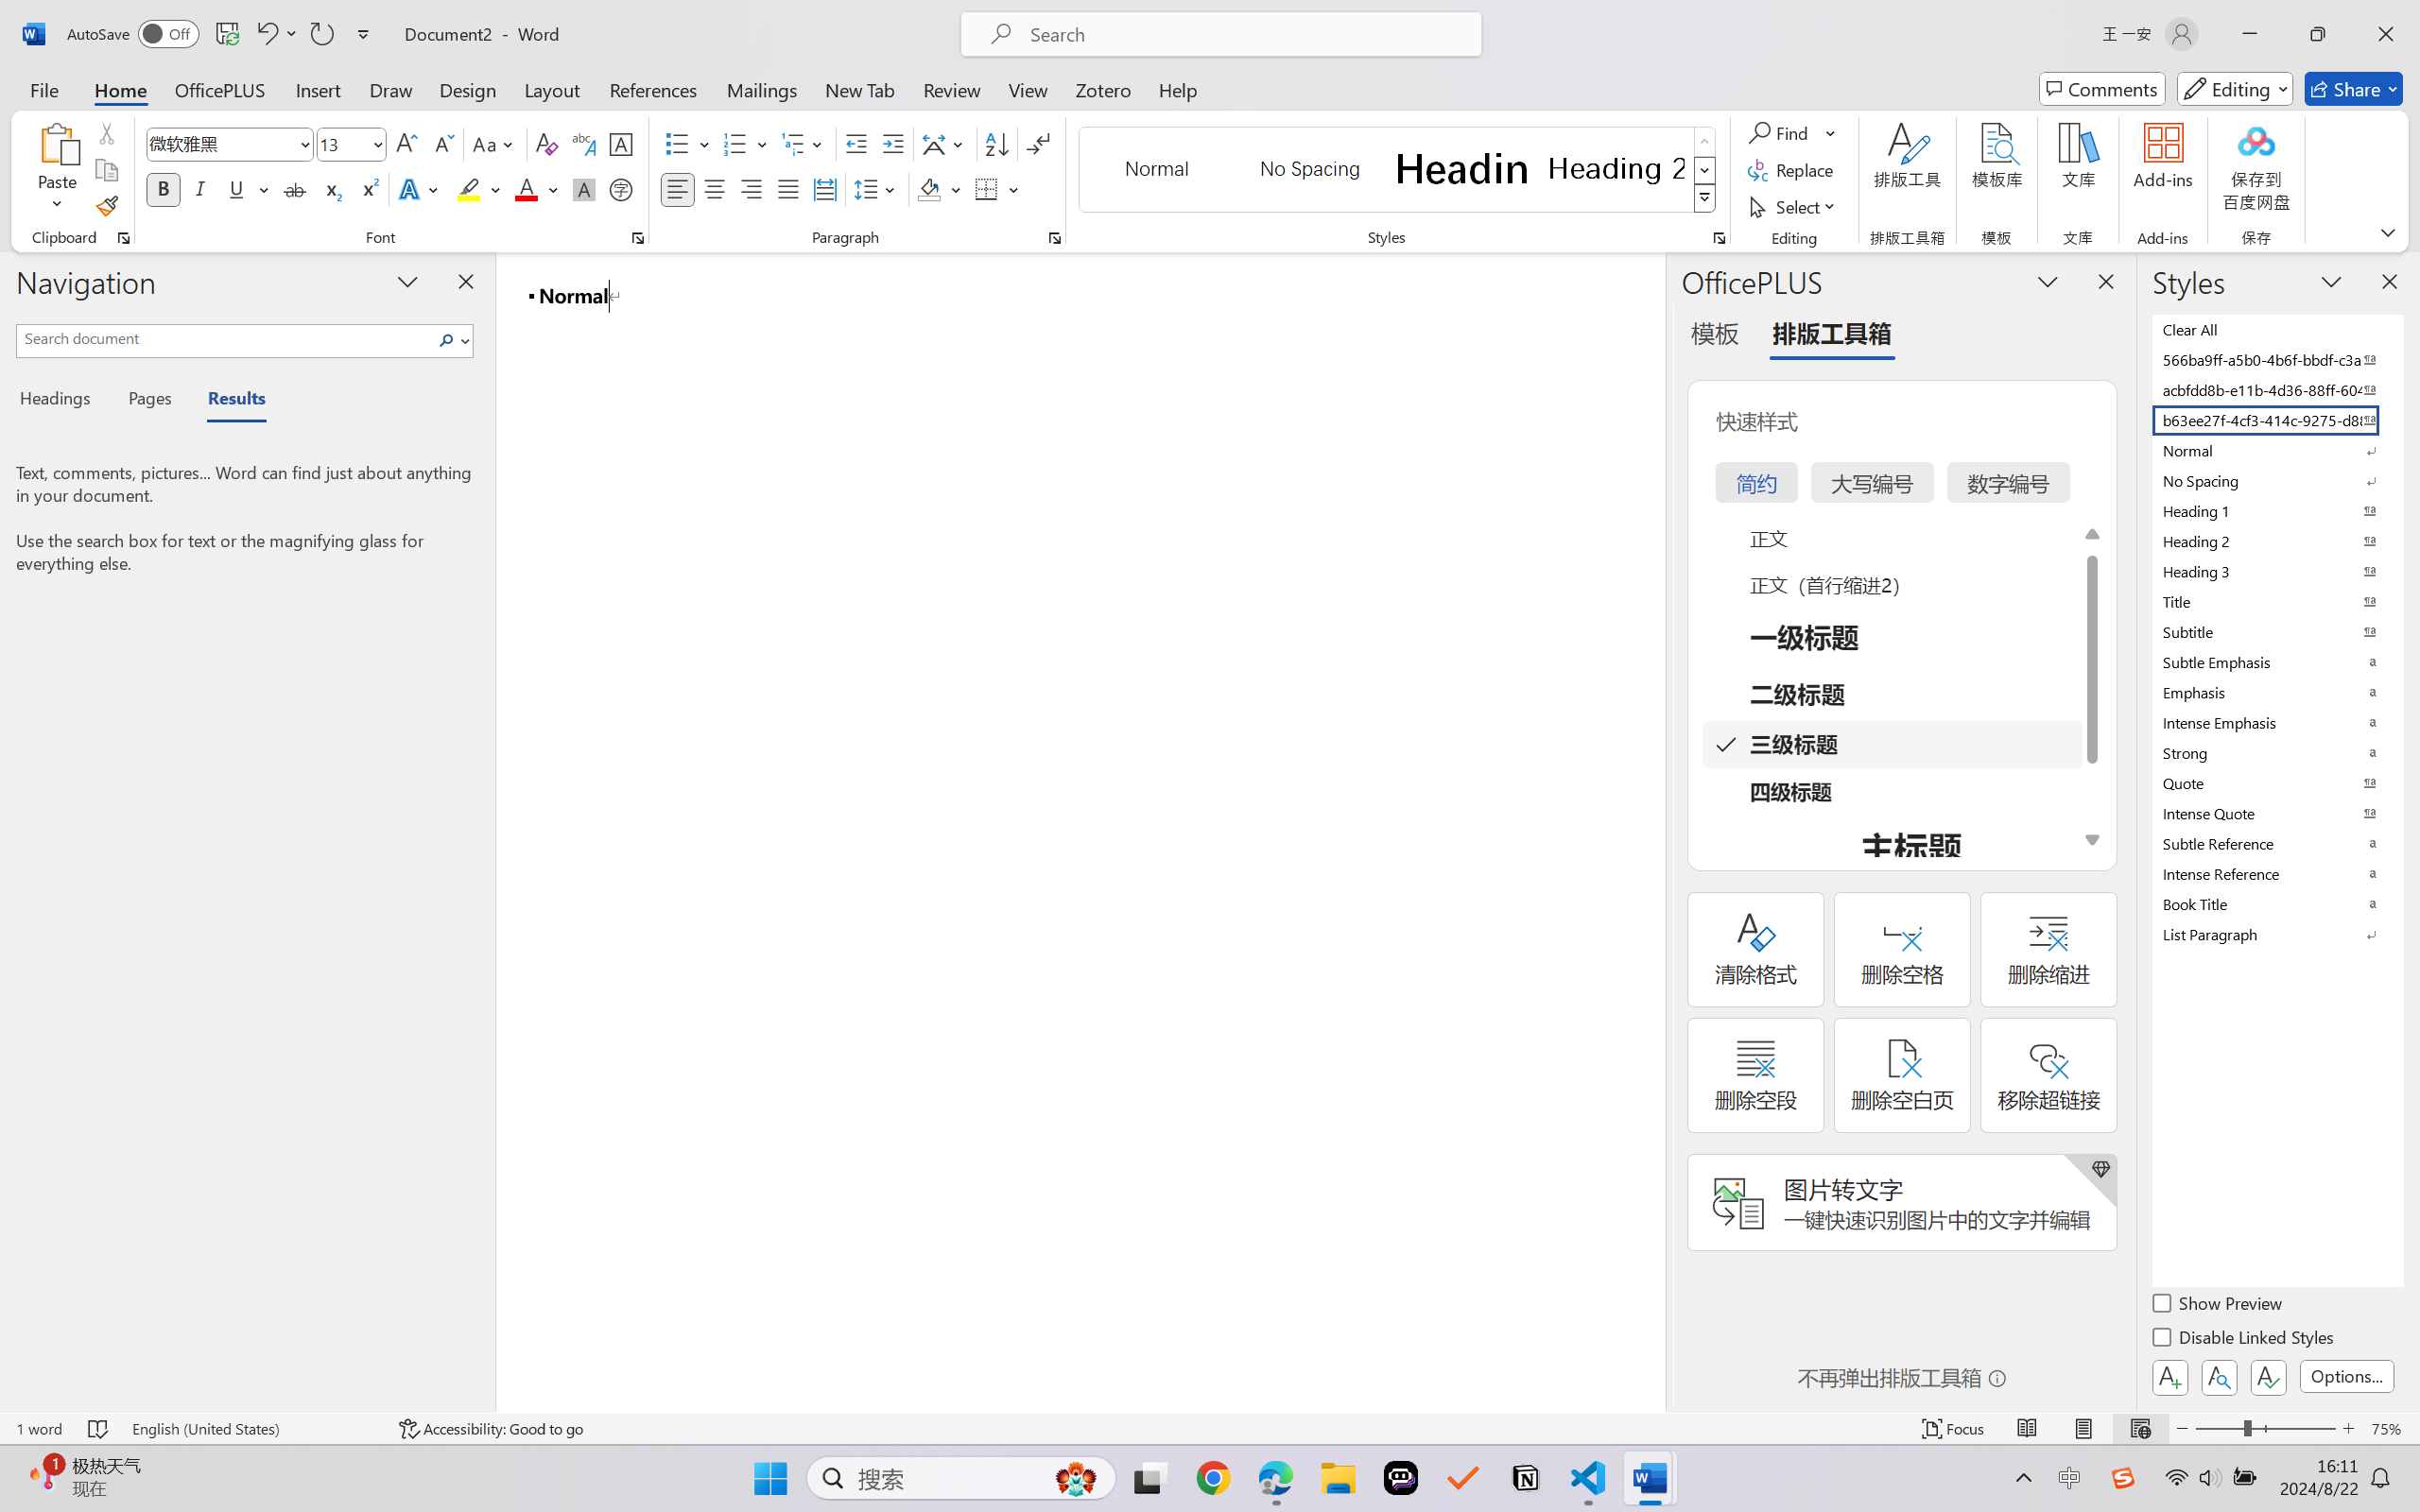  I want to click on Shrink Font, so click(442, 144).